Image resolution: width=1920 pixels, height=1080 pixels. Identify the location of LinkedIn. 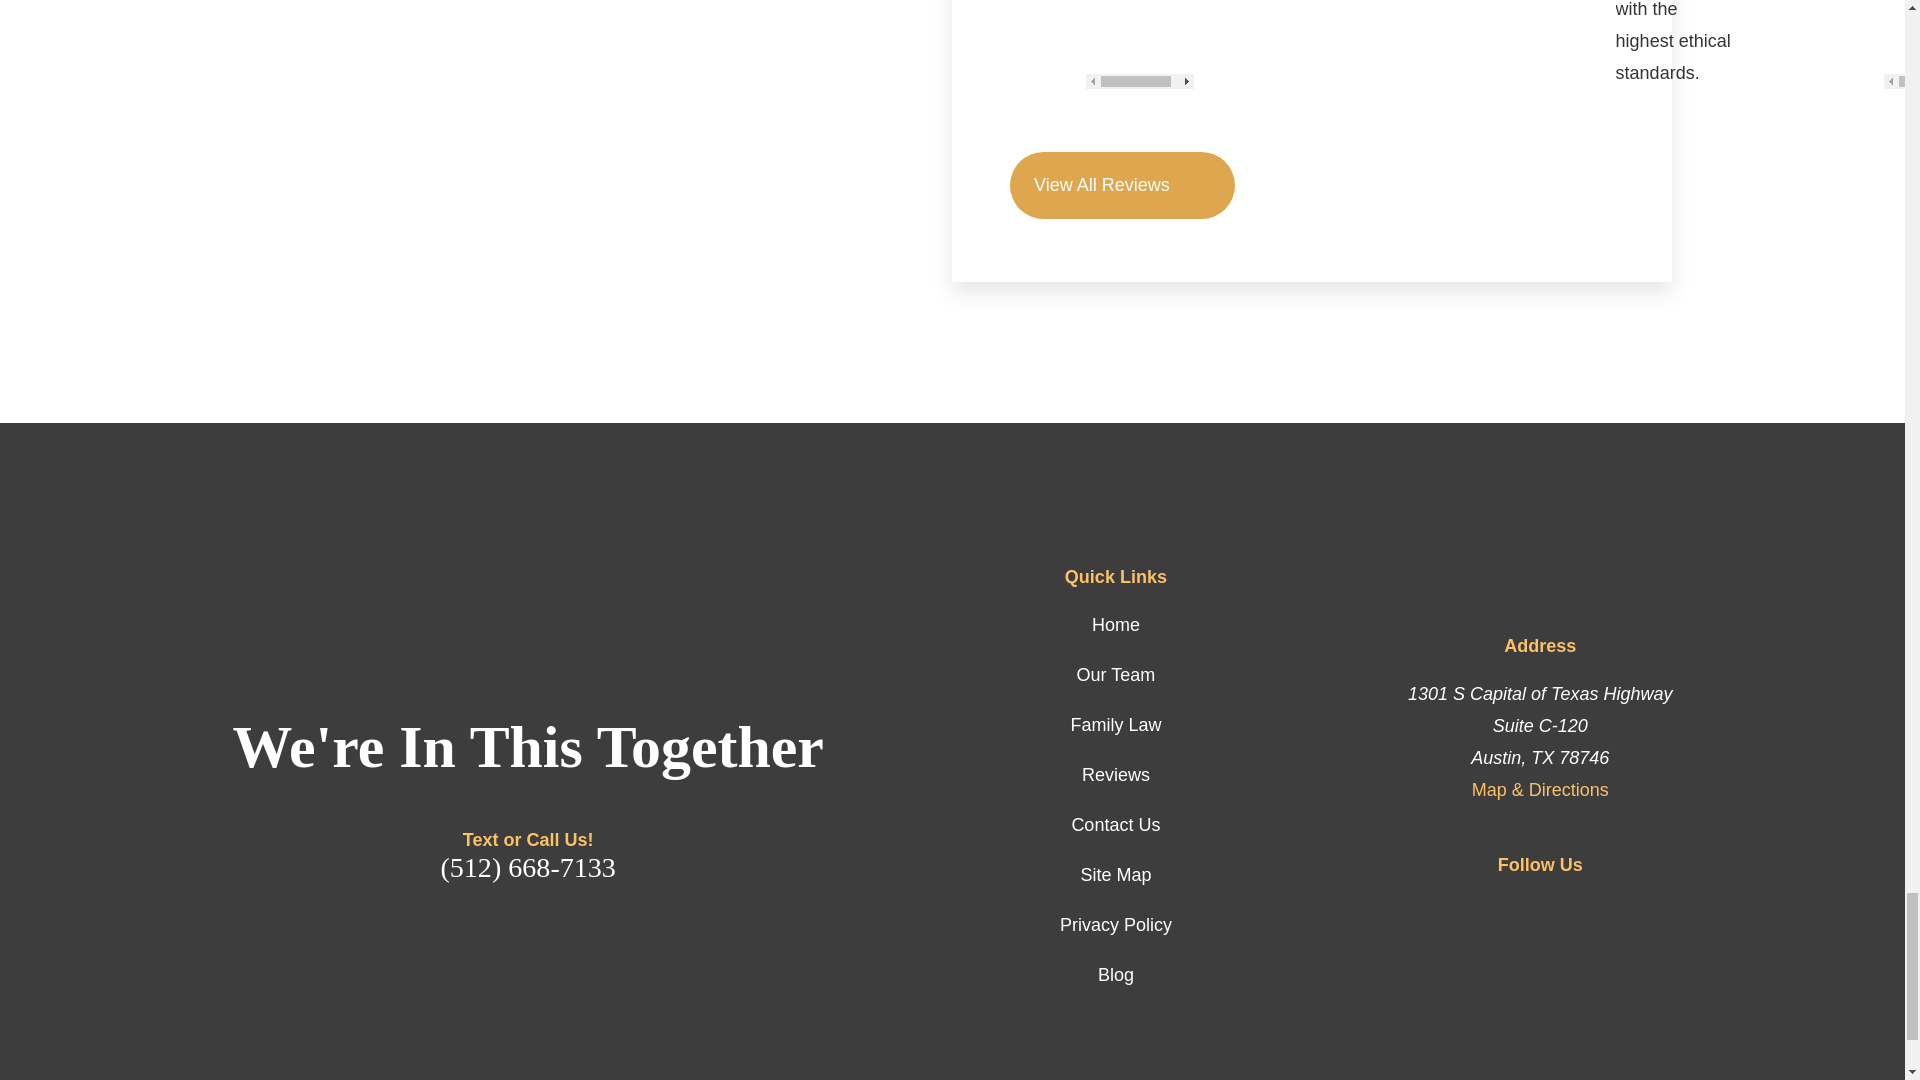
(1462, 910).